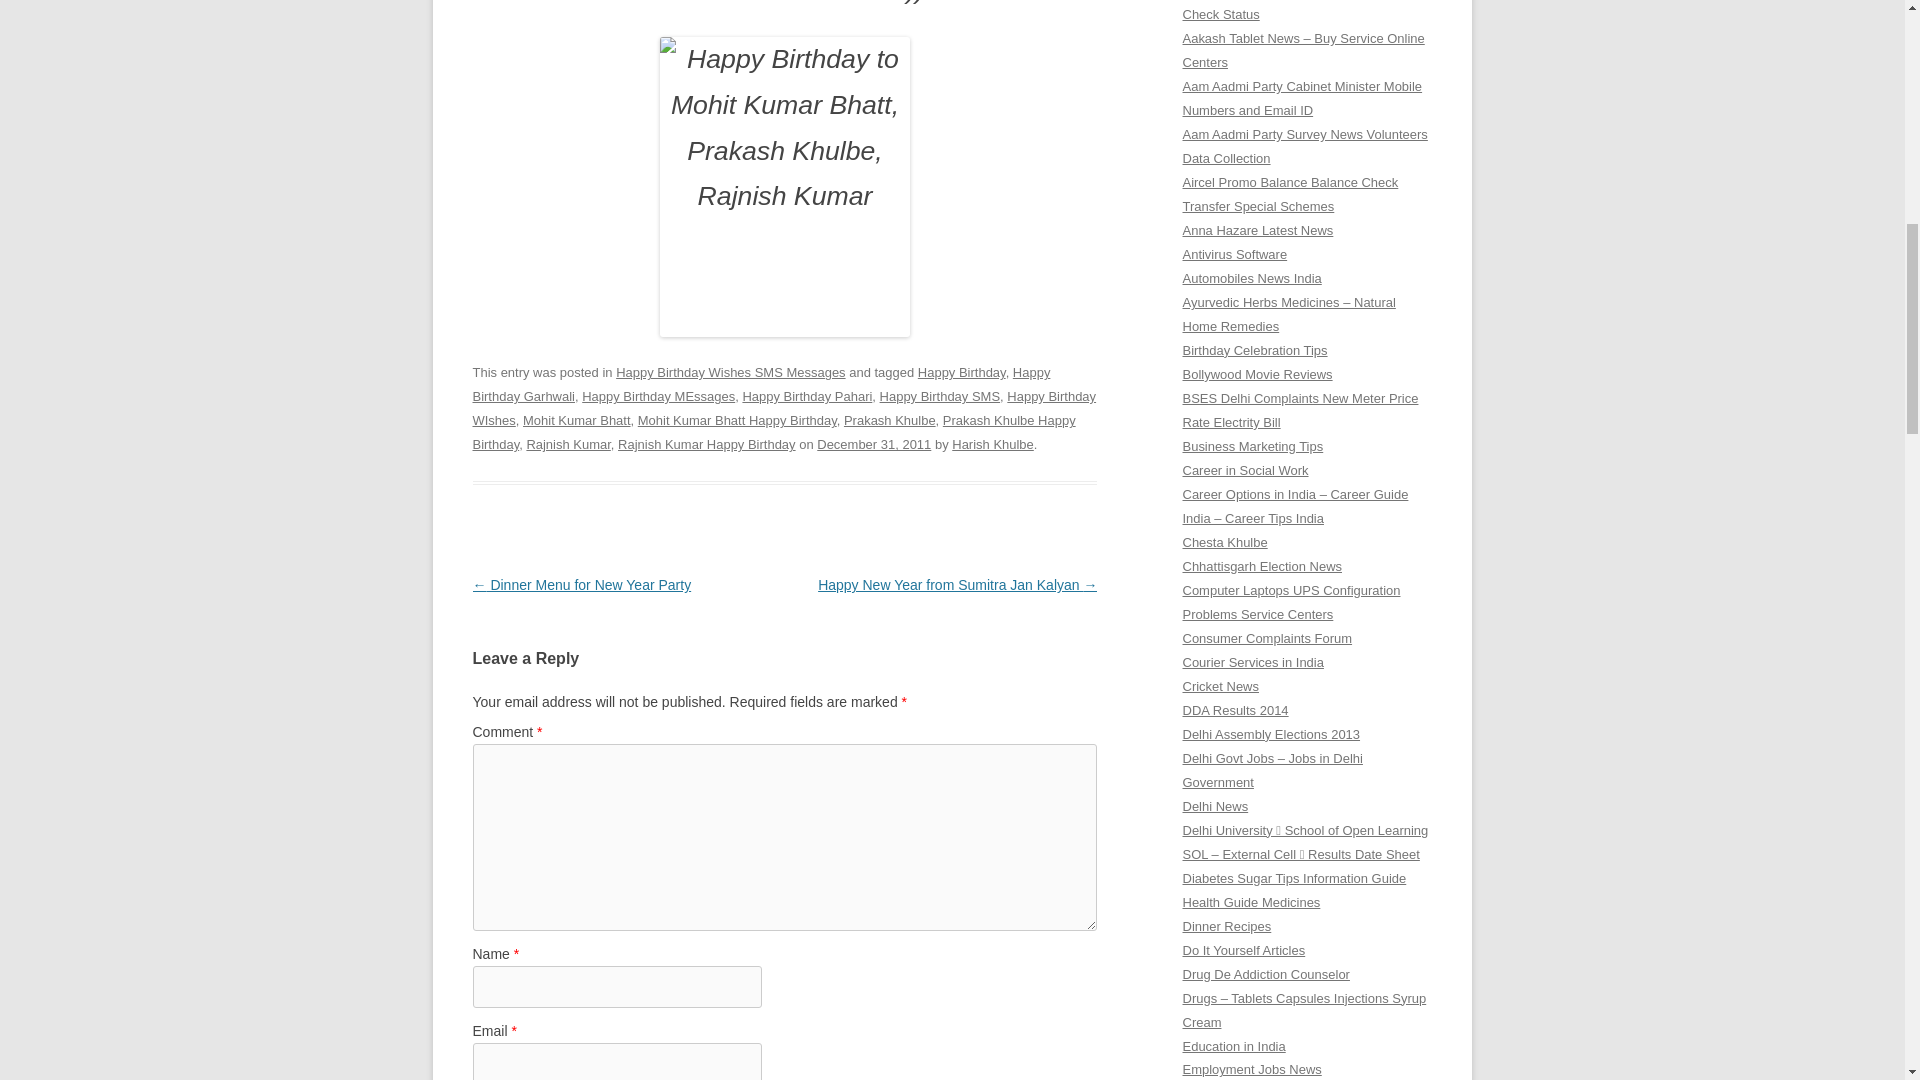  What do you see at coordinates (730, 372) in the screenshot?
I see `Happy Birthday Wishes SMS Messages` at bounding box center [730, 372].